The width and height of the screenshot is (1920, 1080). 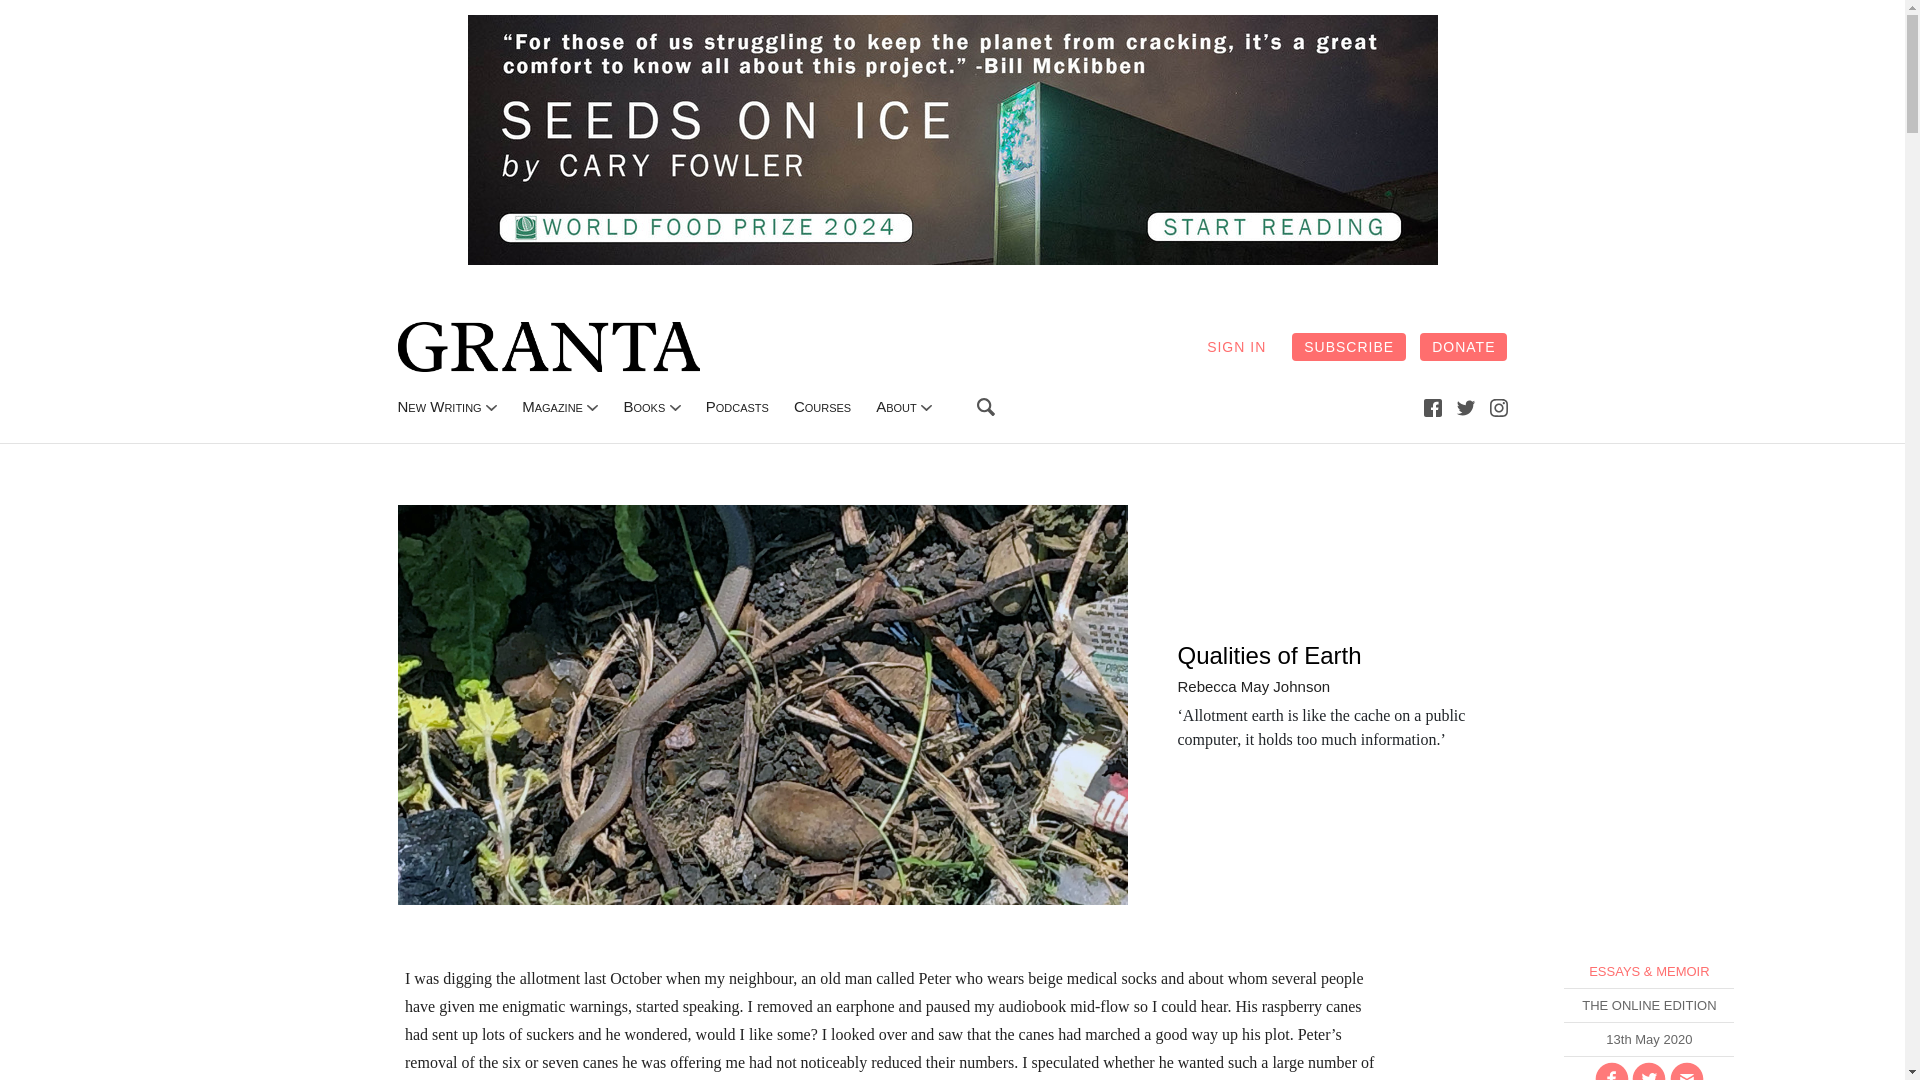 What do you see at coordinates (1348, 346) in the screenshot?
I see `SUBSCRIBE` at bounding box center [1348, 346].